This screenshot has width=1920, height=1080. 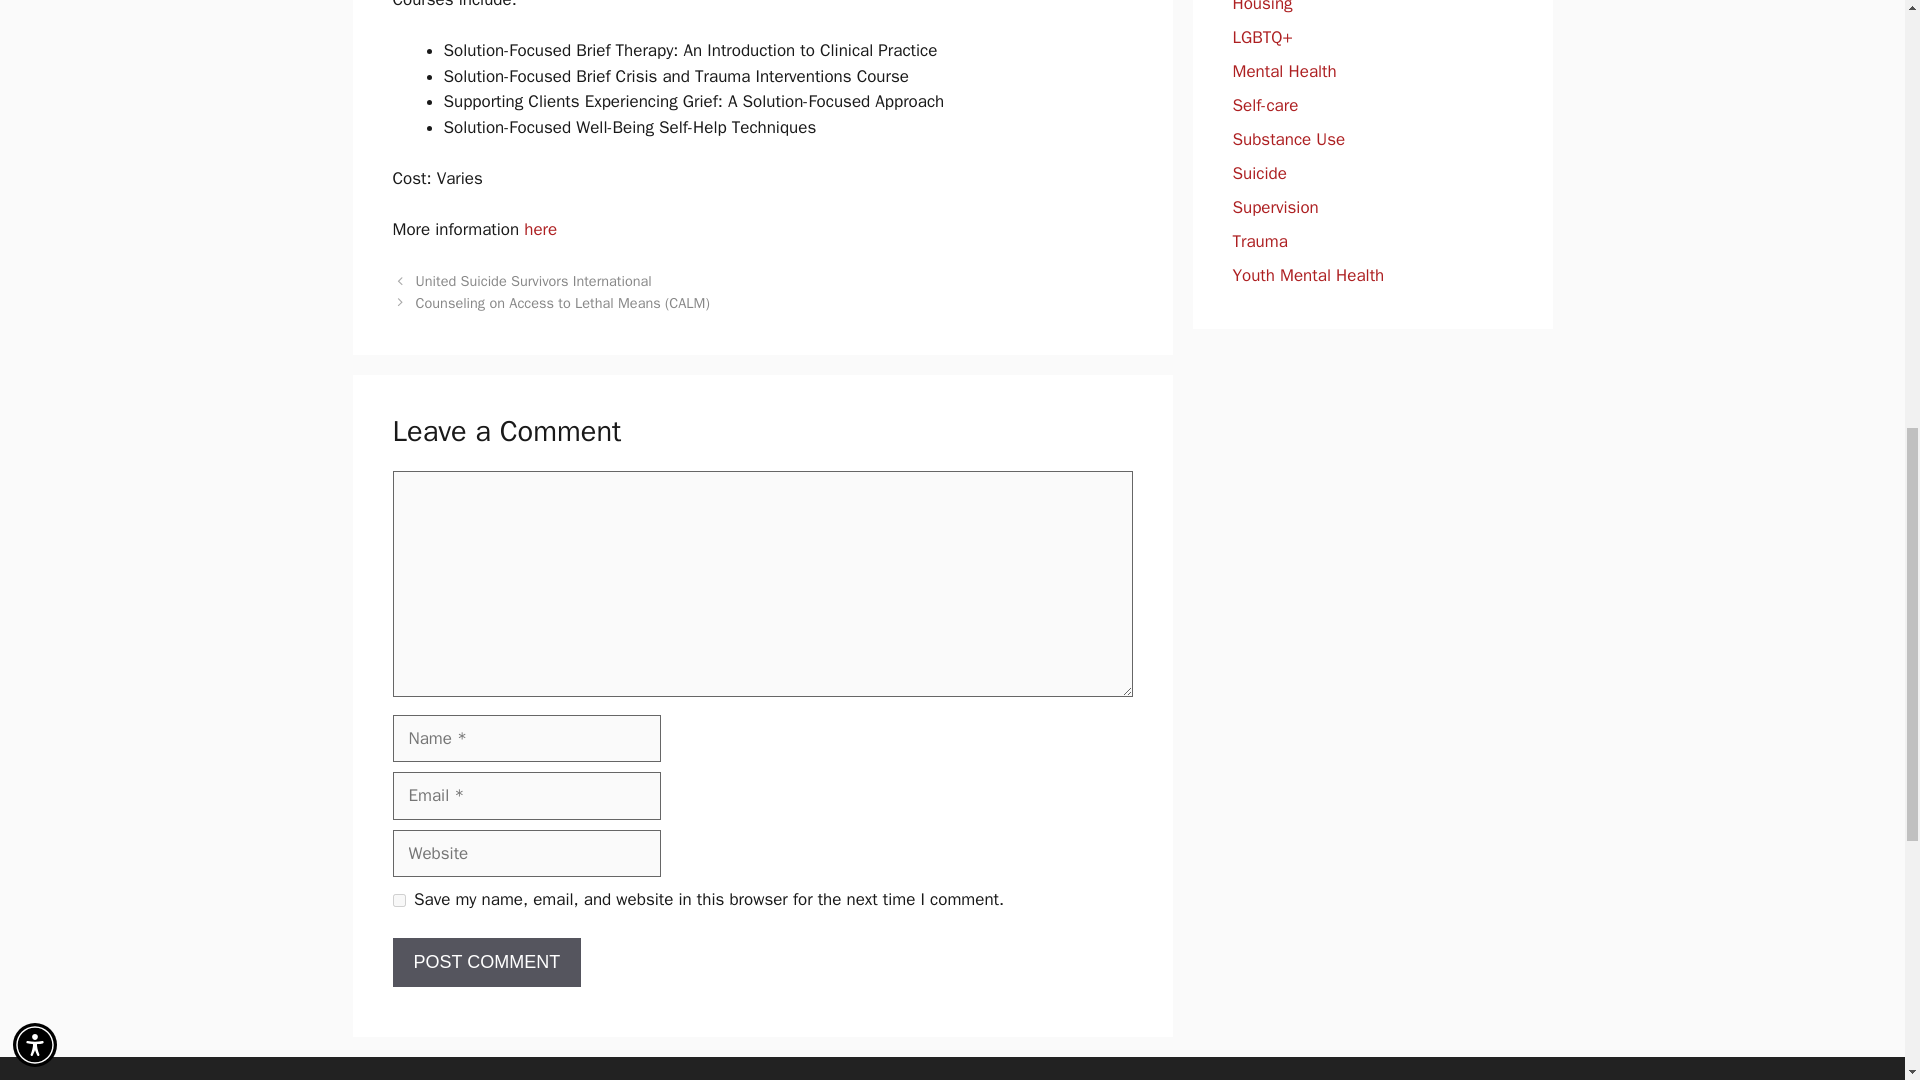 I want to click on Youth Mental Health, so click(x=1308, y=275).